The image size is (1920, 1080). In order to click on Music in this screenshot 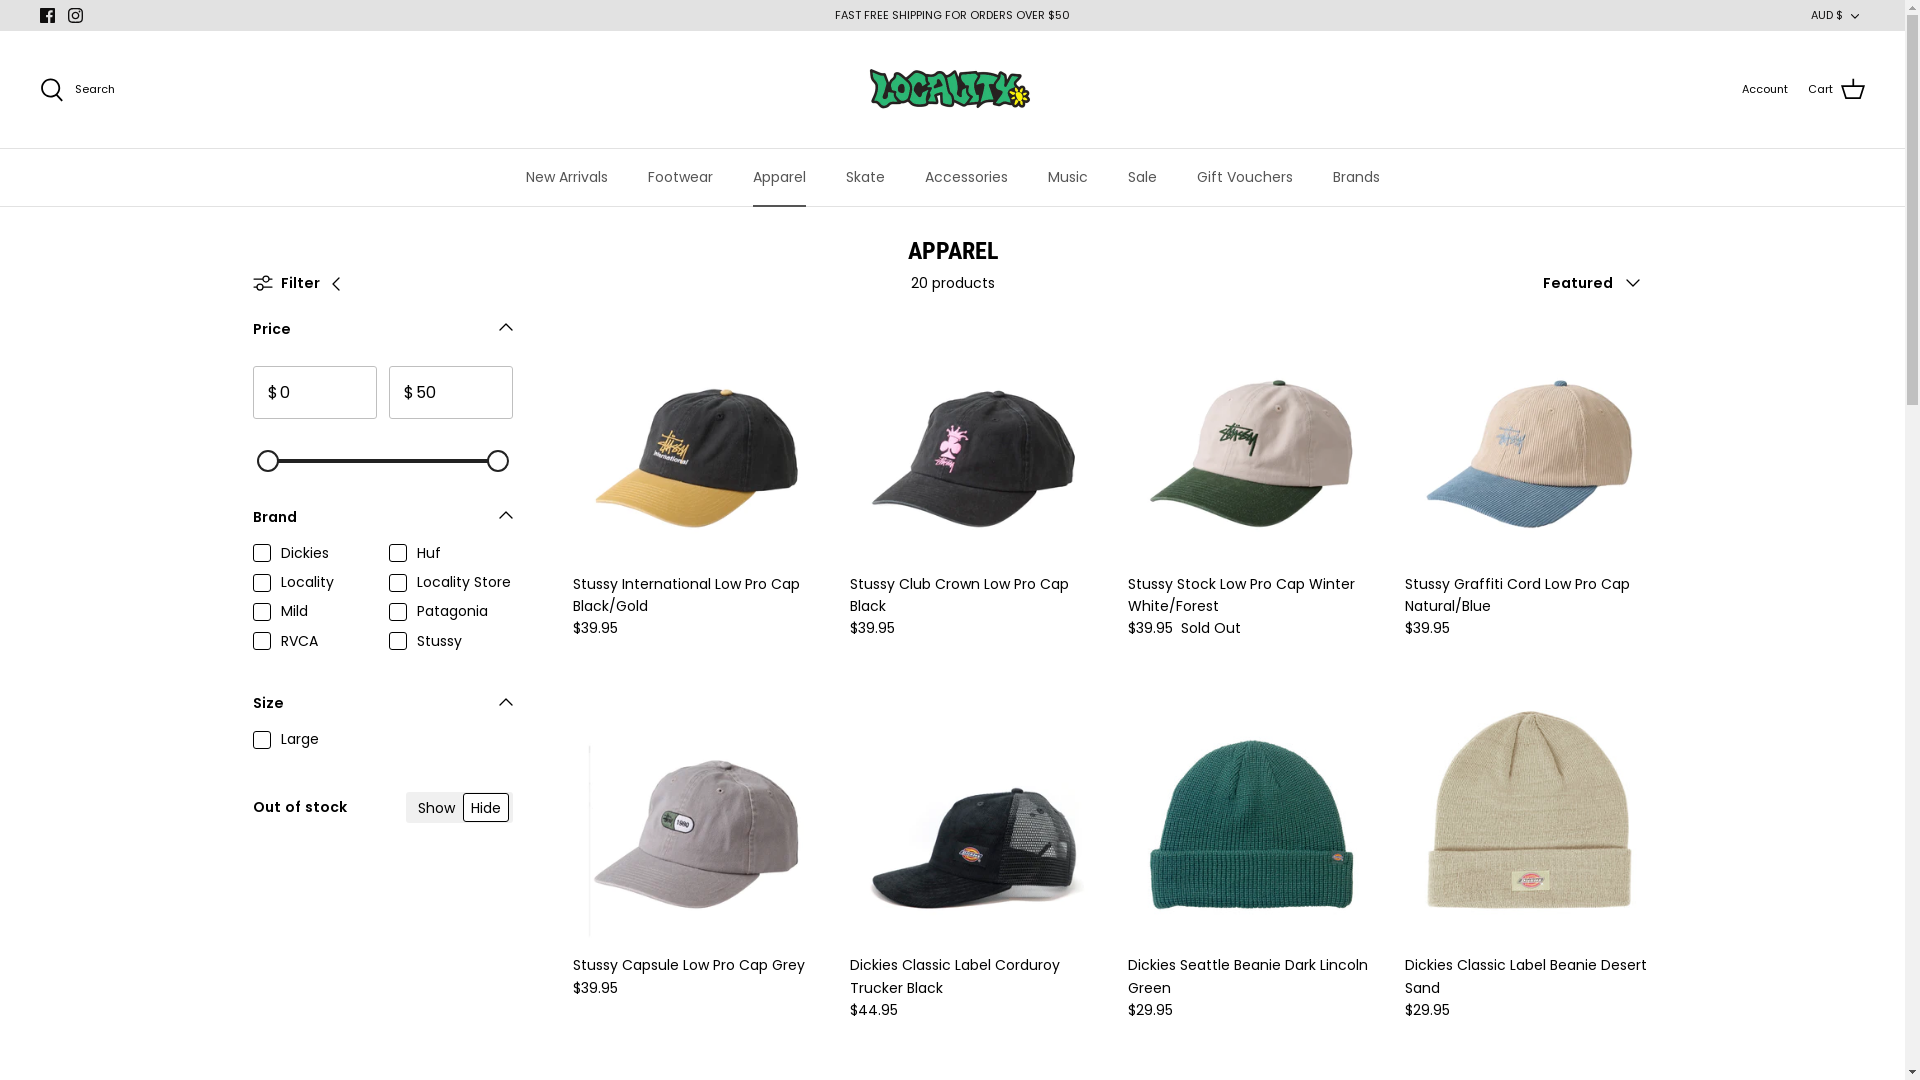, I will do `click(1068, 178)`.